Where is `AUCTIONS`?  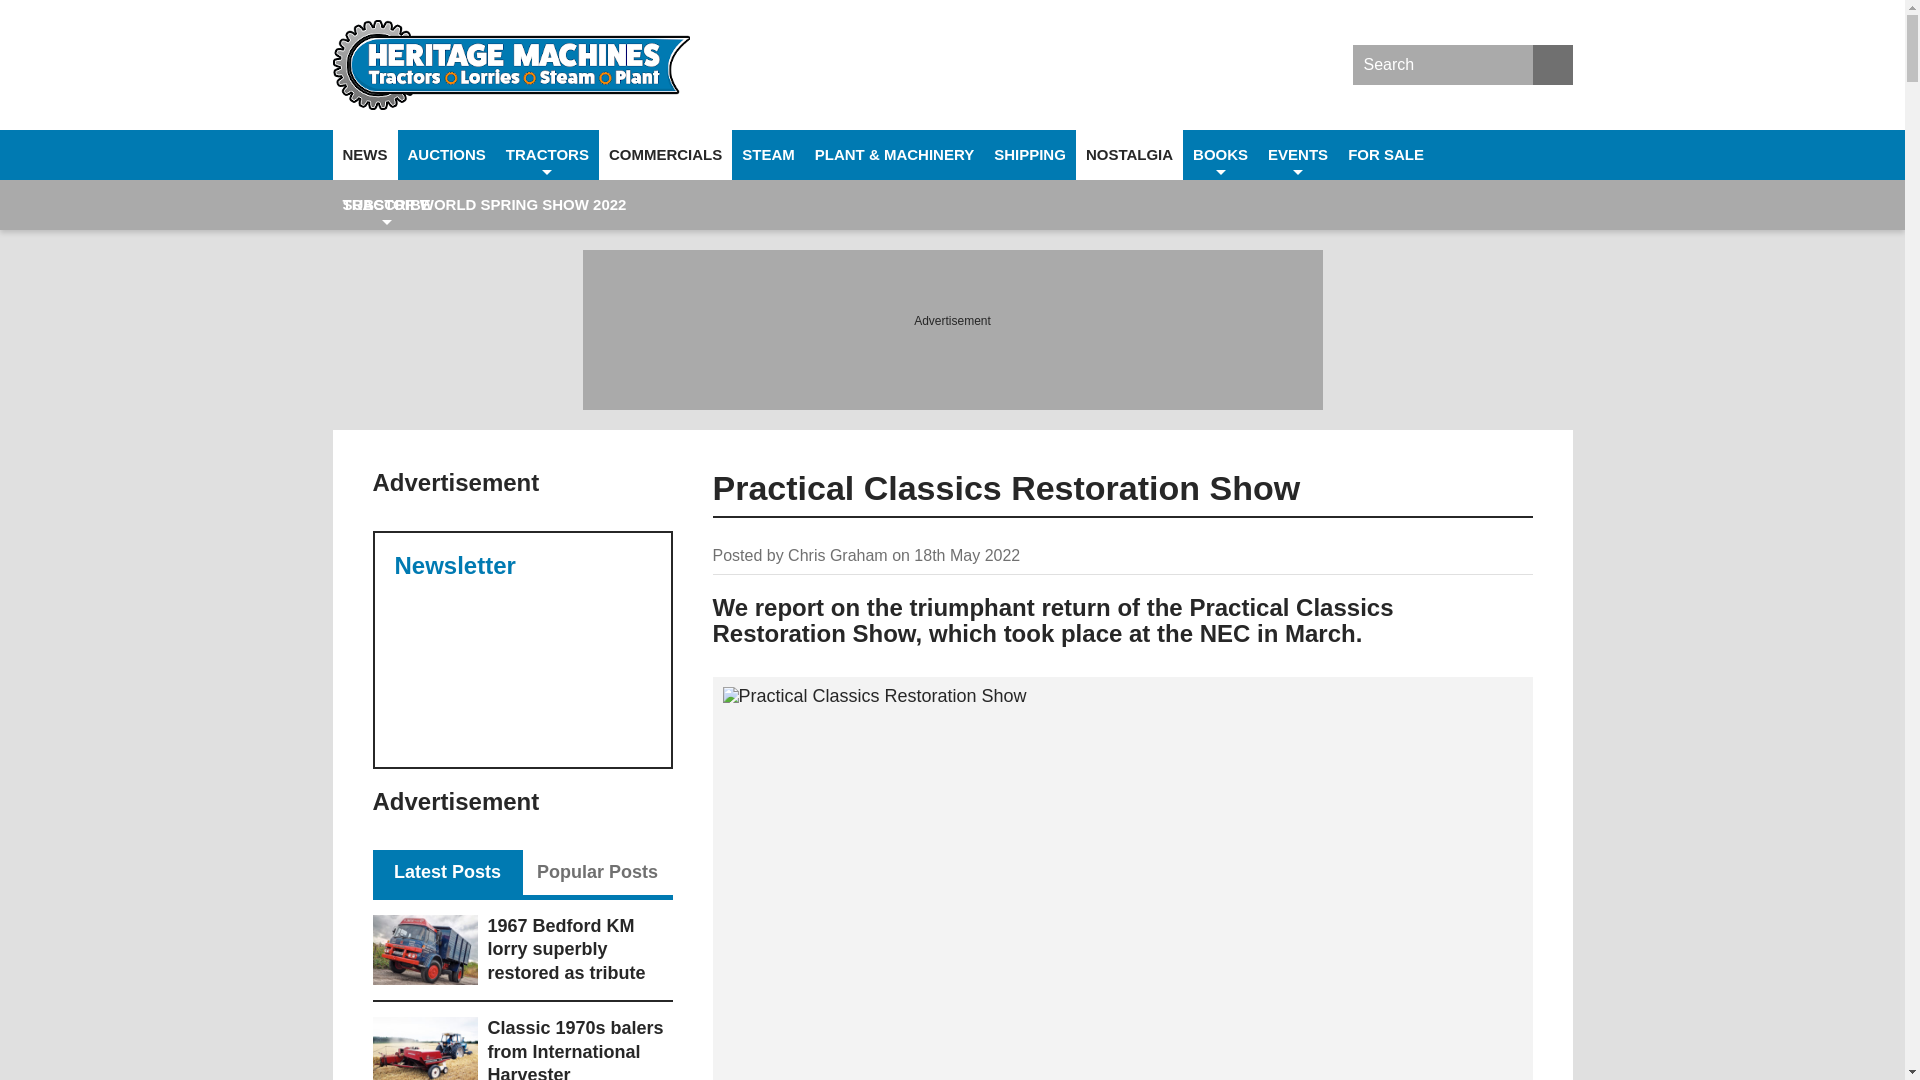 AUCTIONS is located at coordinates (446, 154).